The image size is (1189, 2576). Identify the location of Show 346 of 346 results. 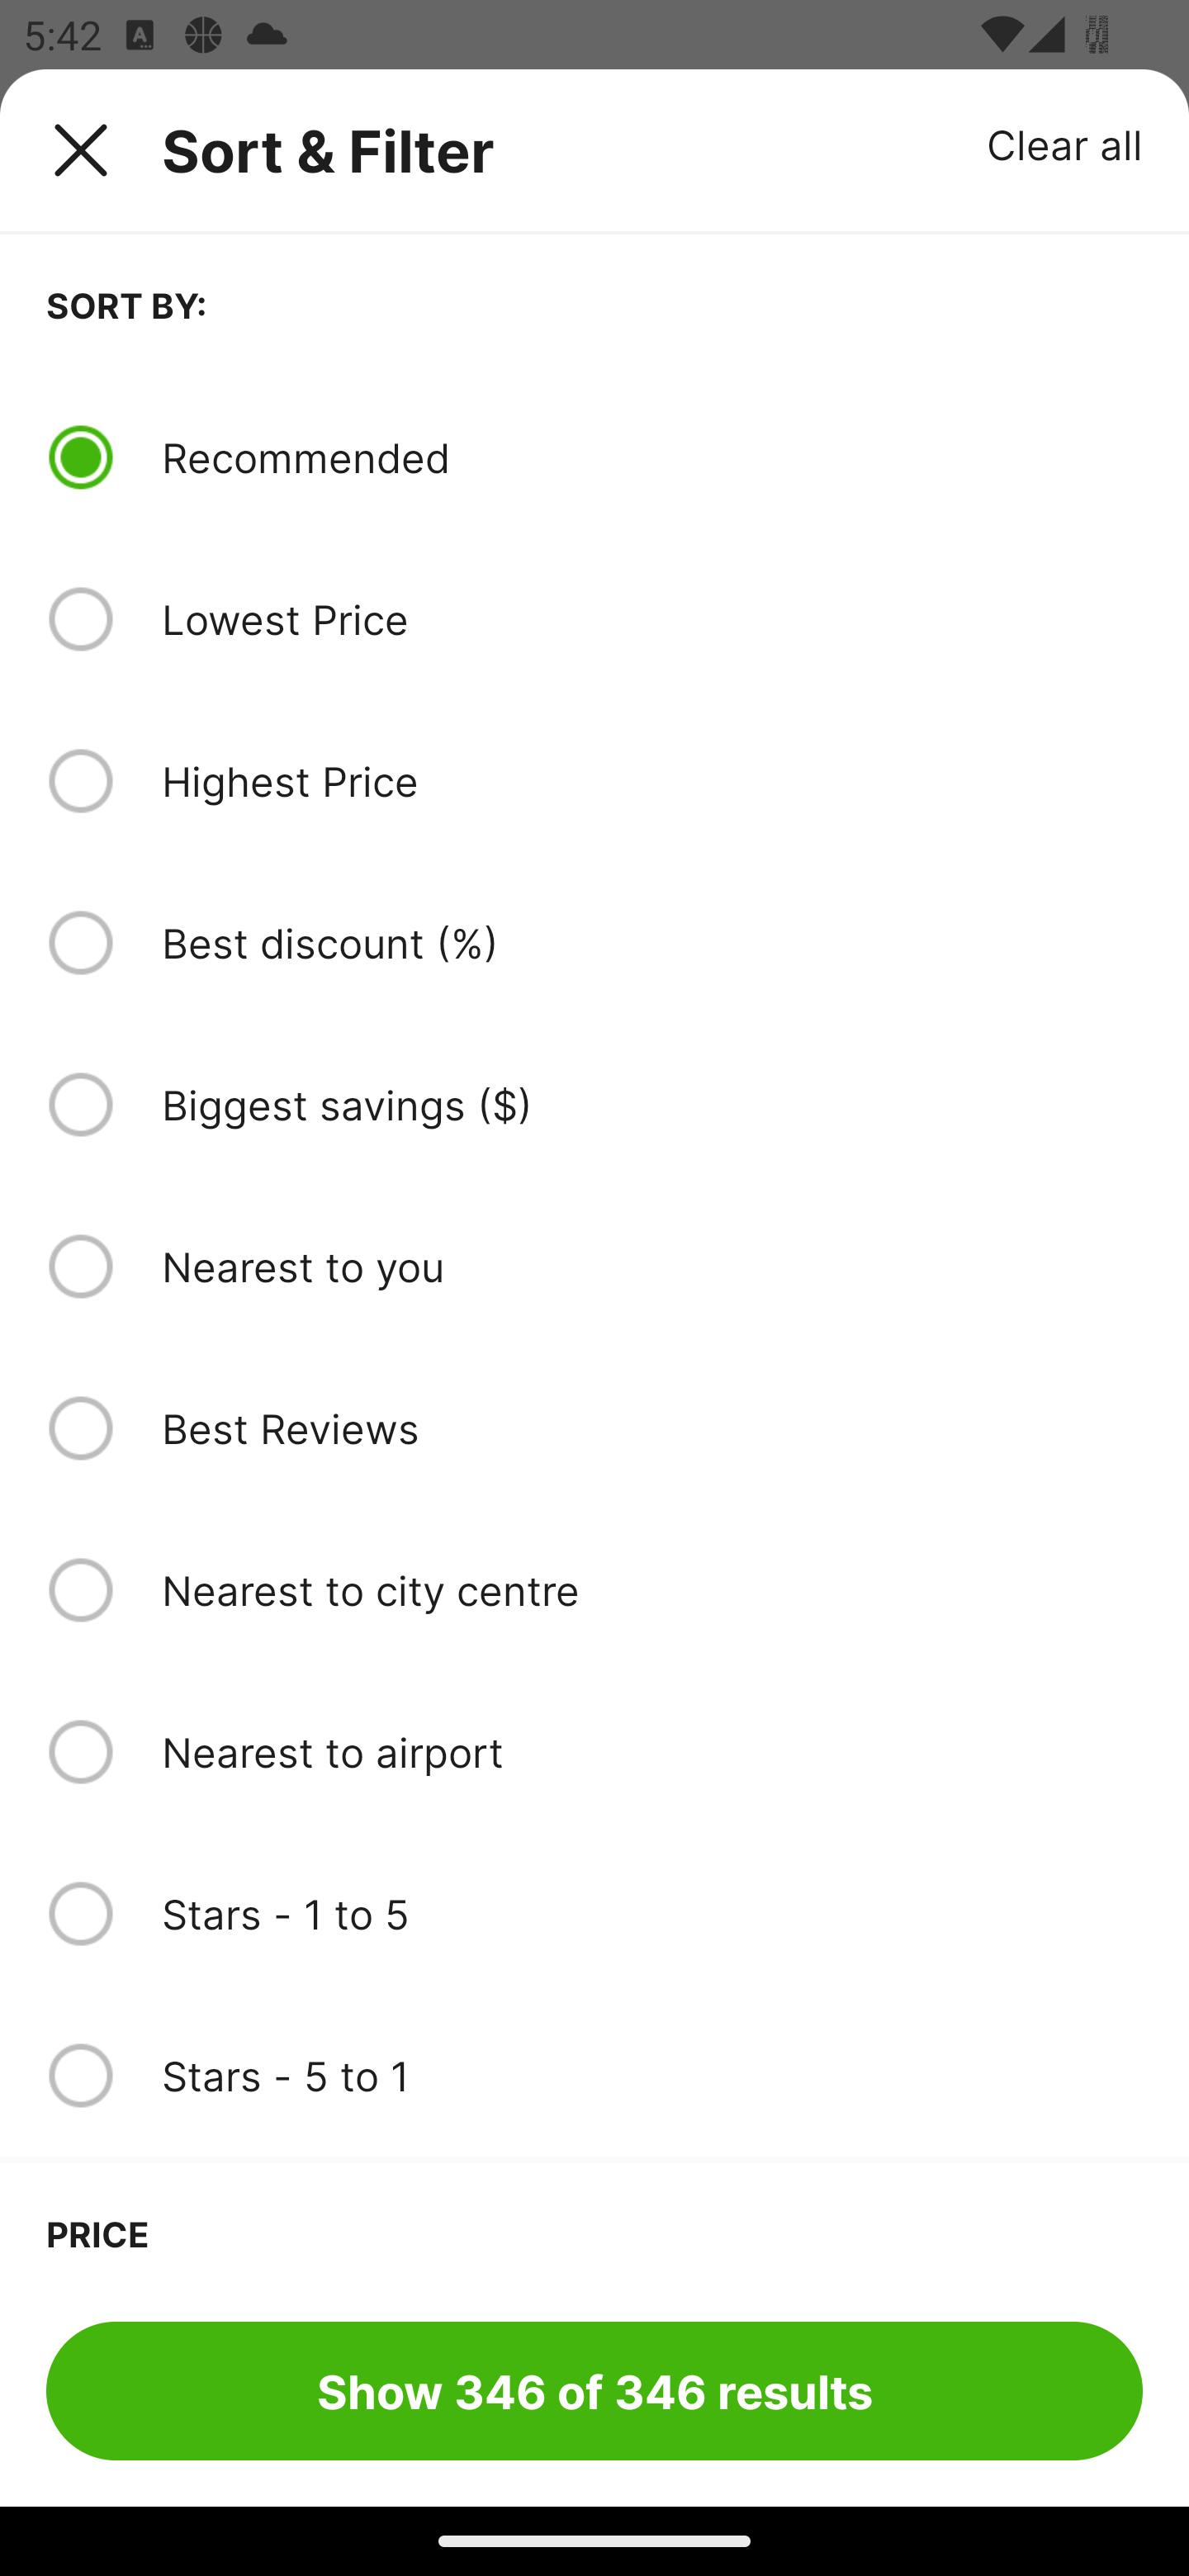
(594, 2390).